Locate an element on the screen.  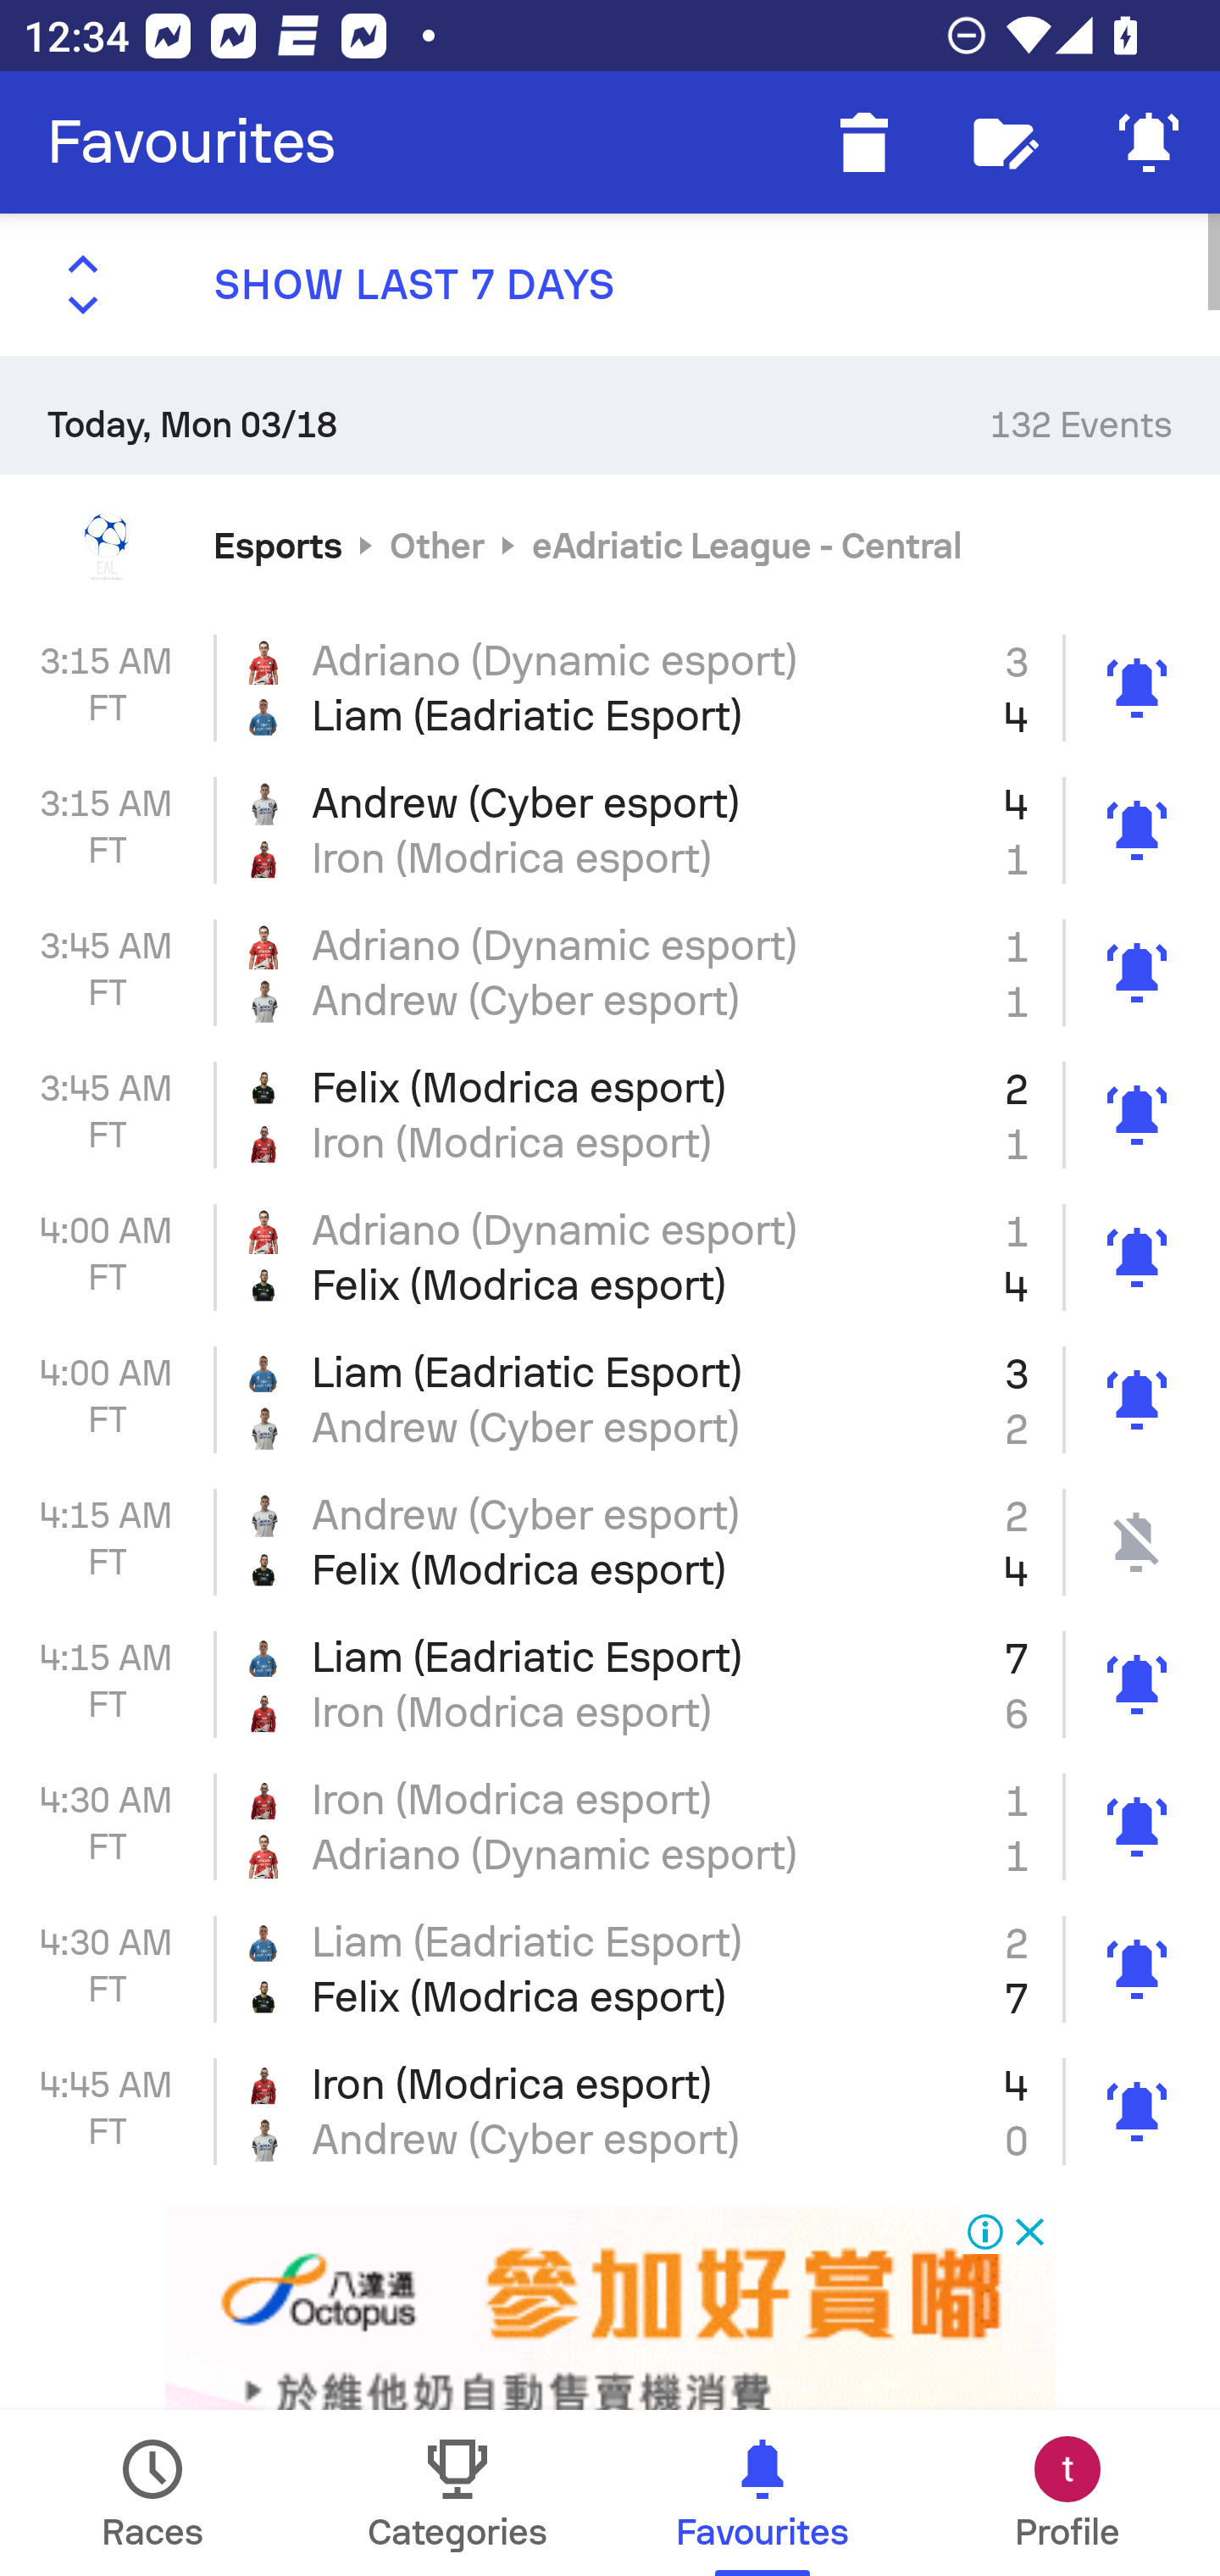
Mute Notifications is located at coordinates (1149, 142).